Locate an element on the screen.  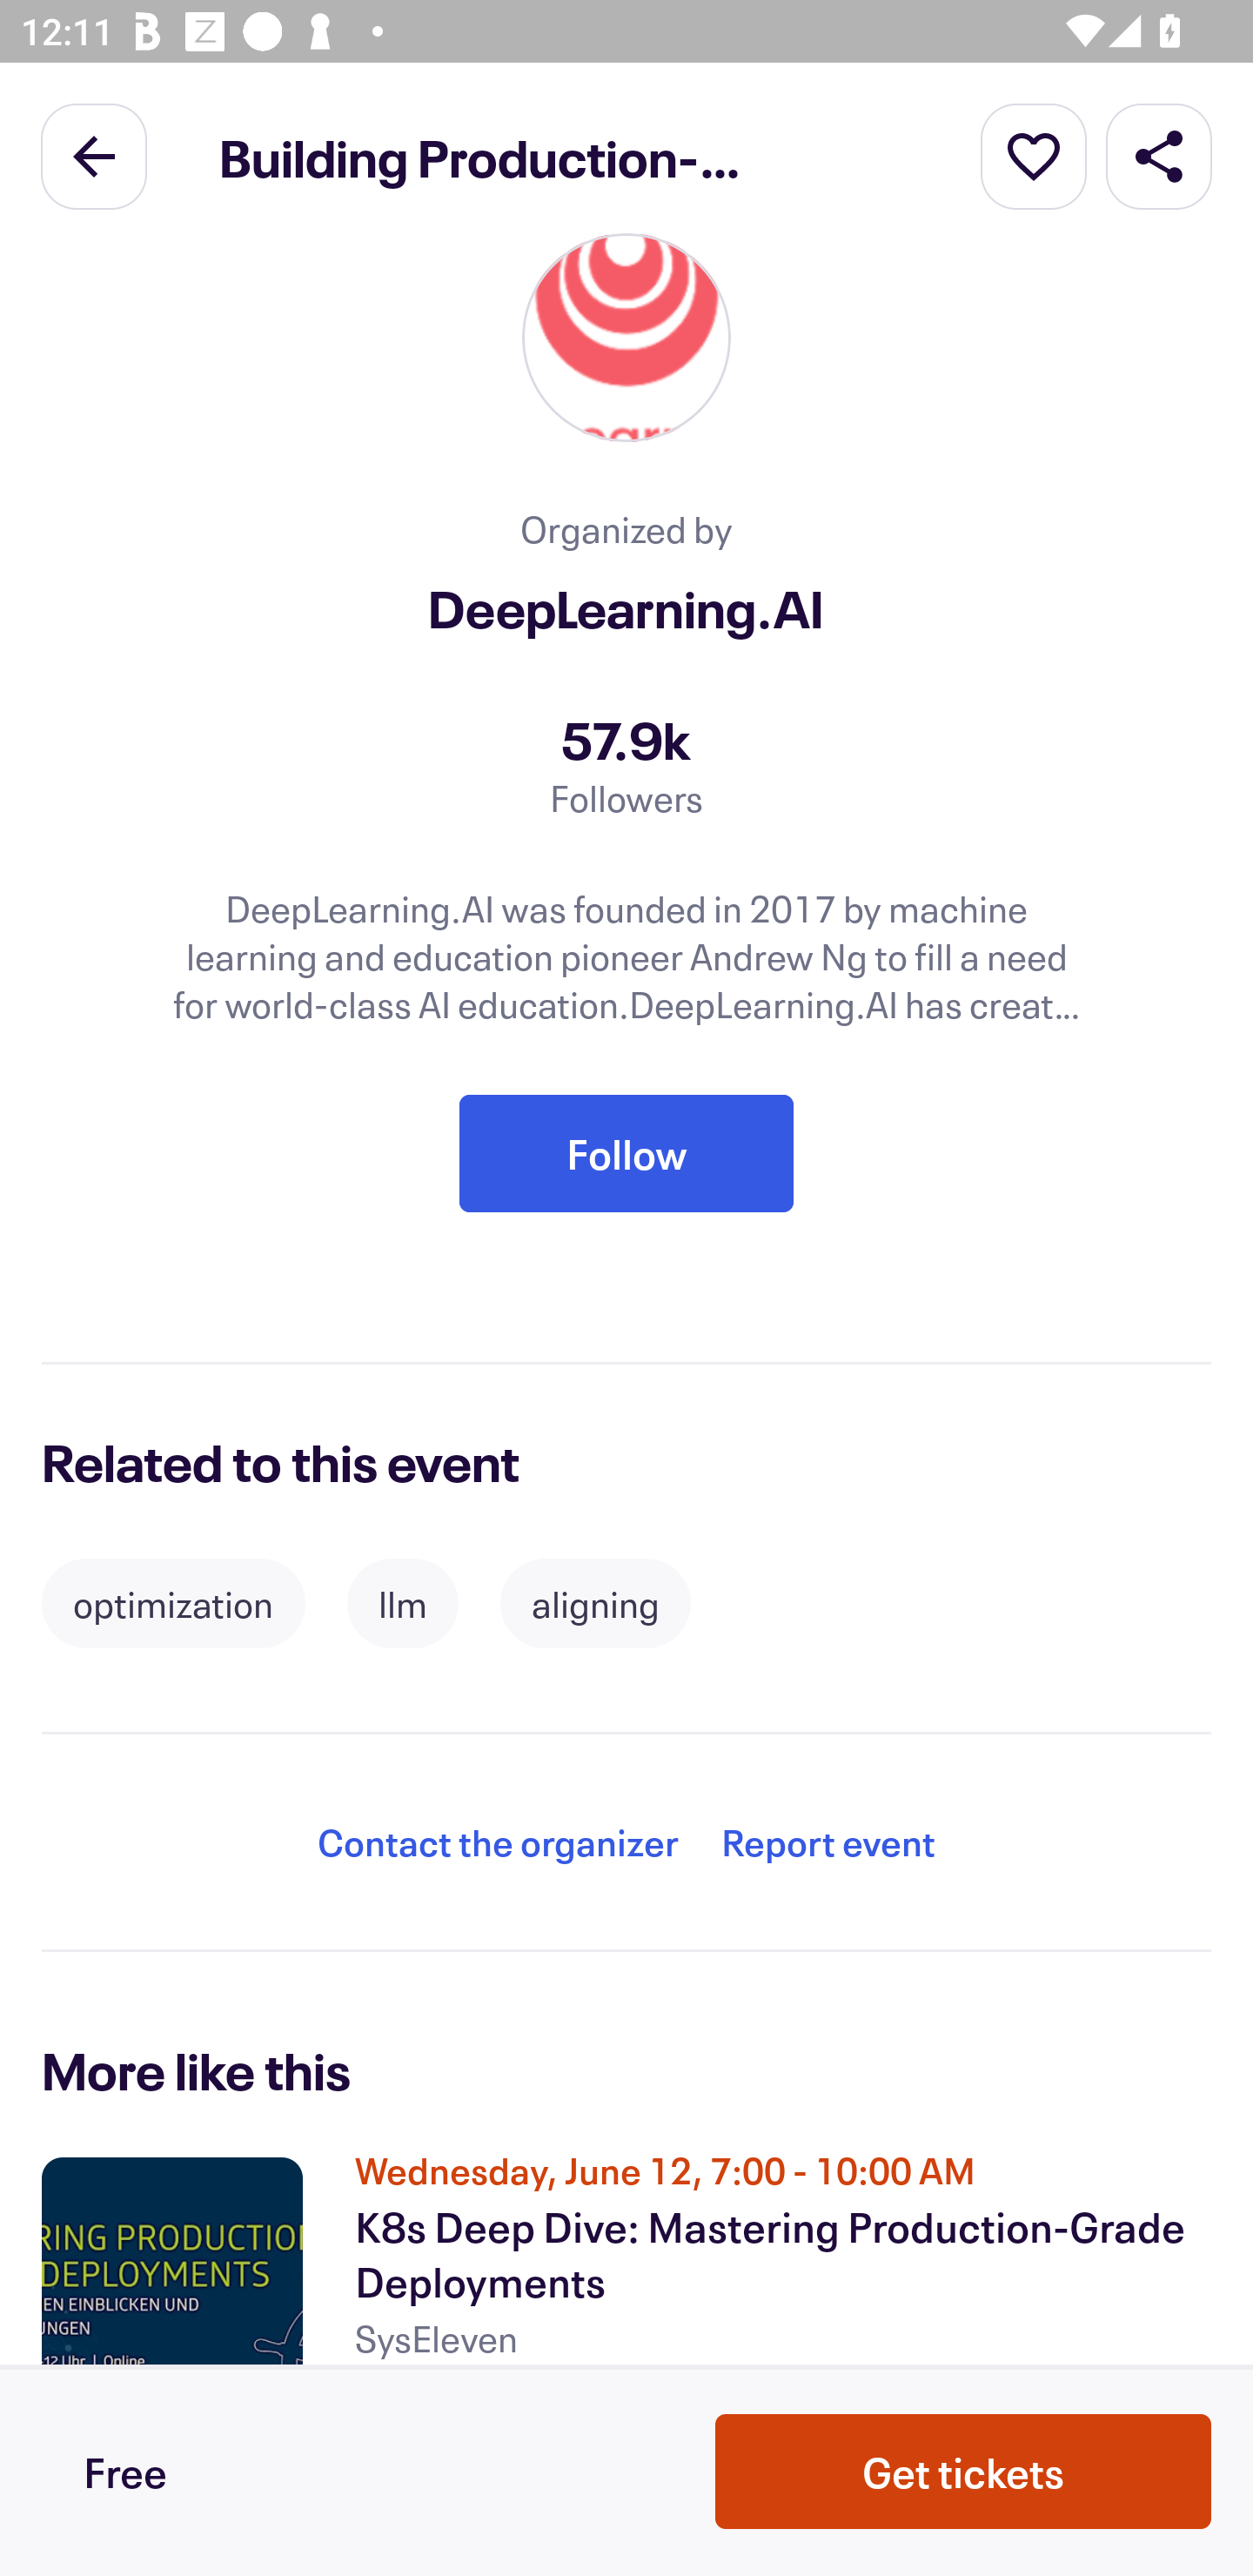
Follow is located at coordinates (626, 1154).